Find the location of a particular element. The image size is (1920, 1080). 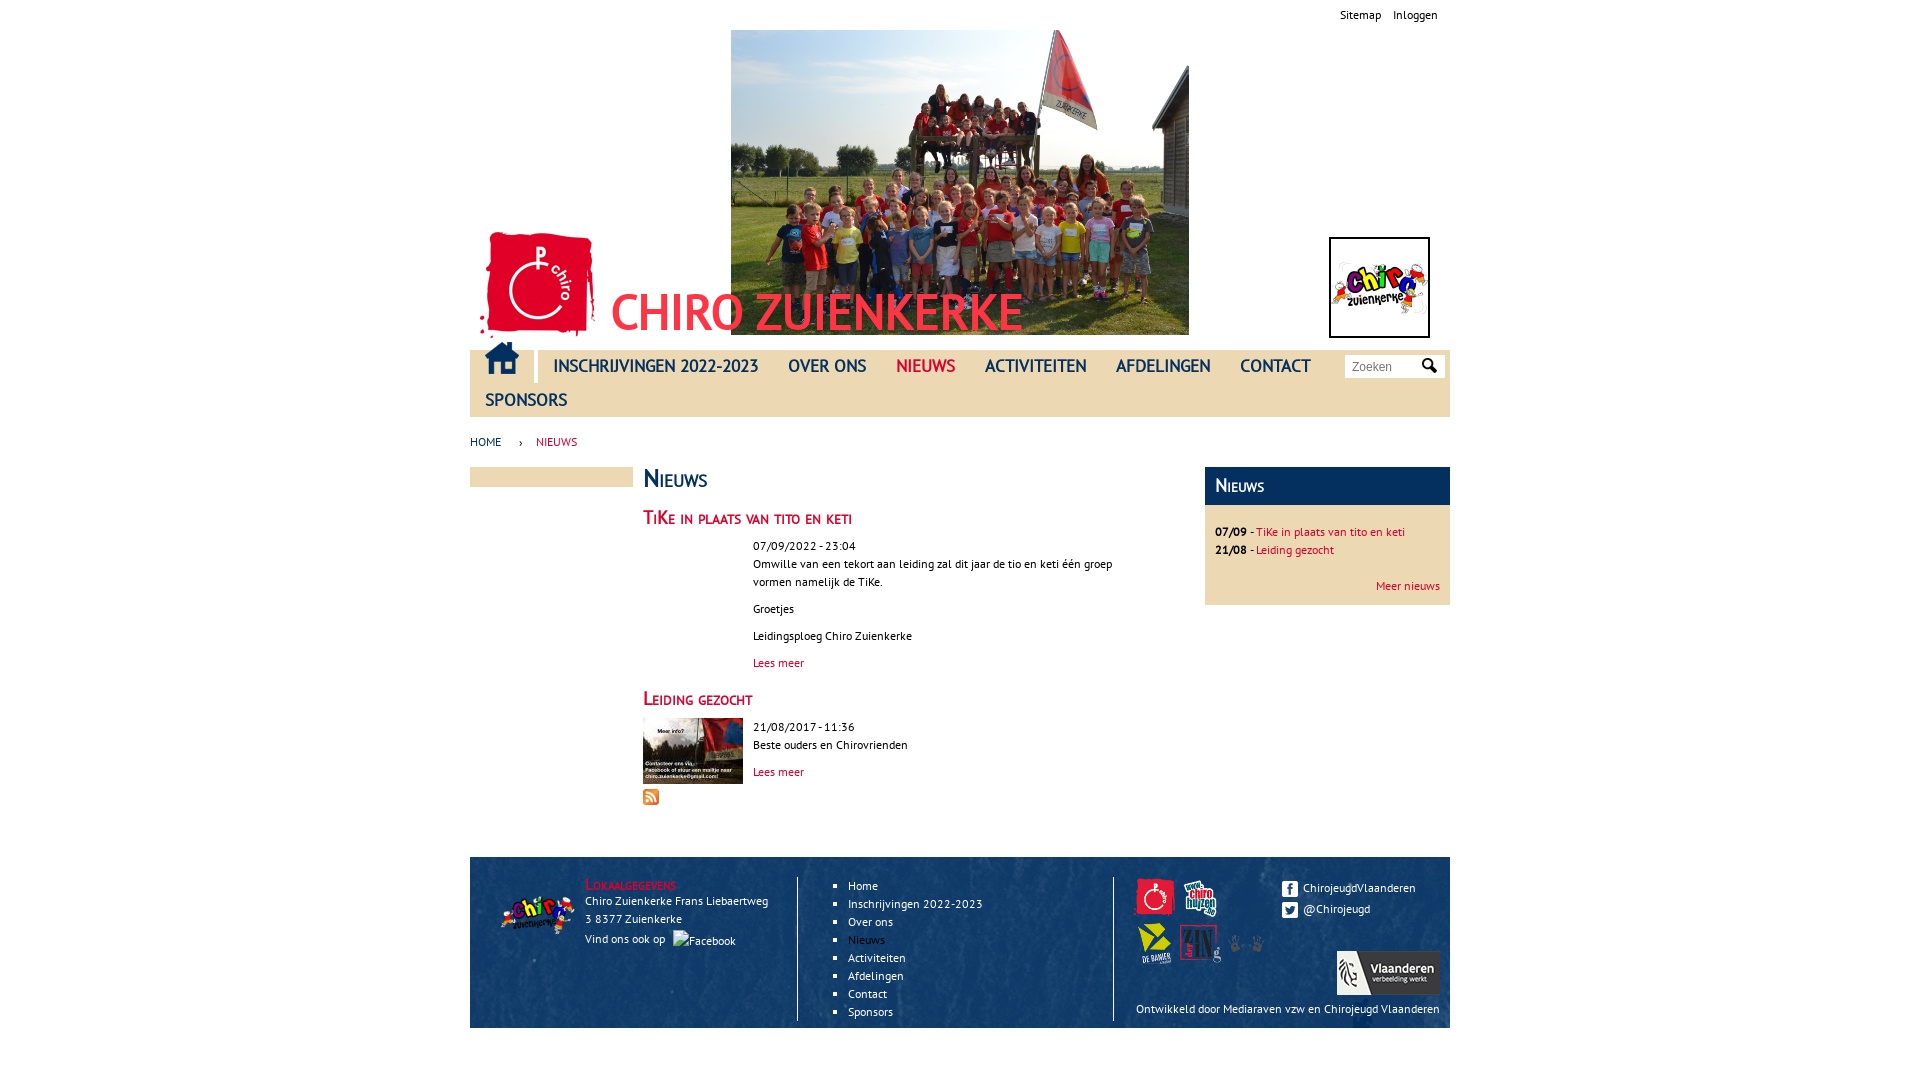

AFDELINGEN is located at coordinates (1163, 367).